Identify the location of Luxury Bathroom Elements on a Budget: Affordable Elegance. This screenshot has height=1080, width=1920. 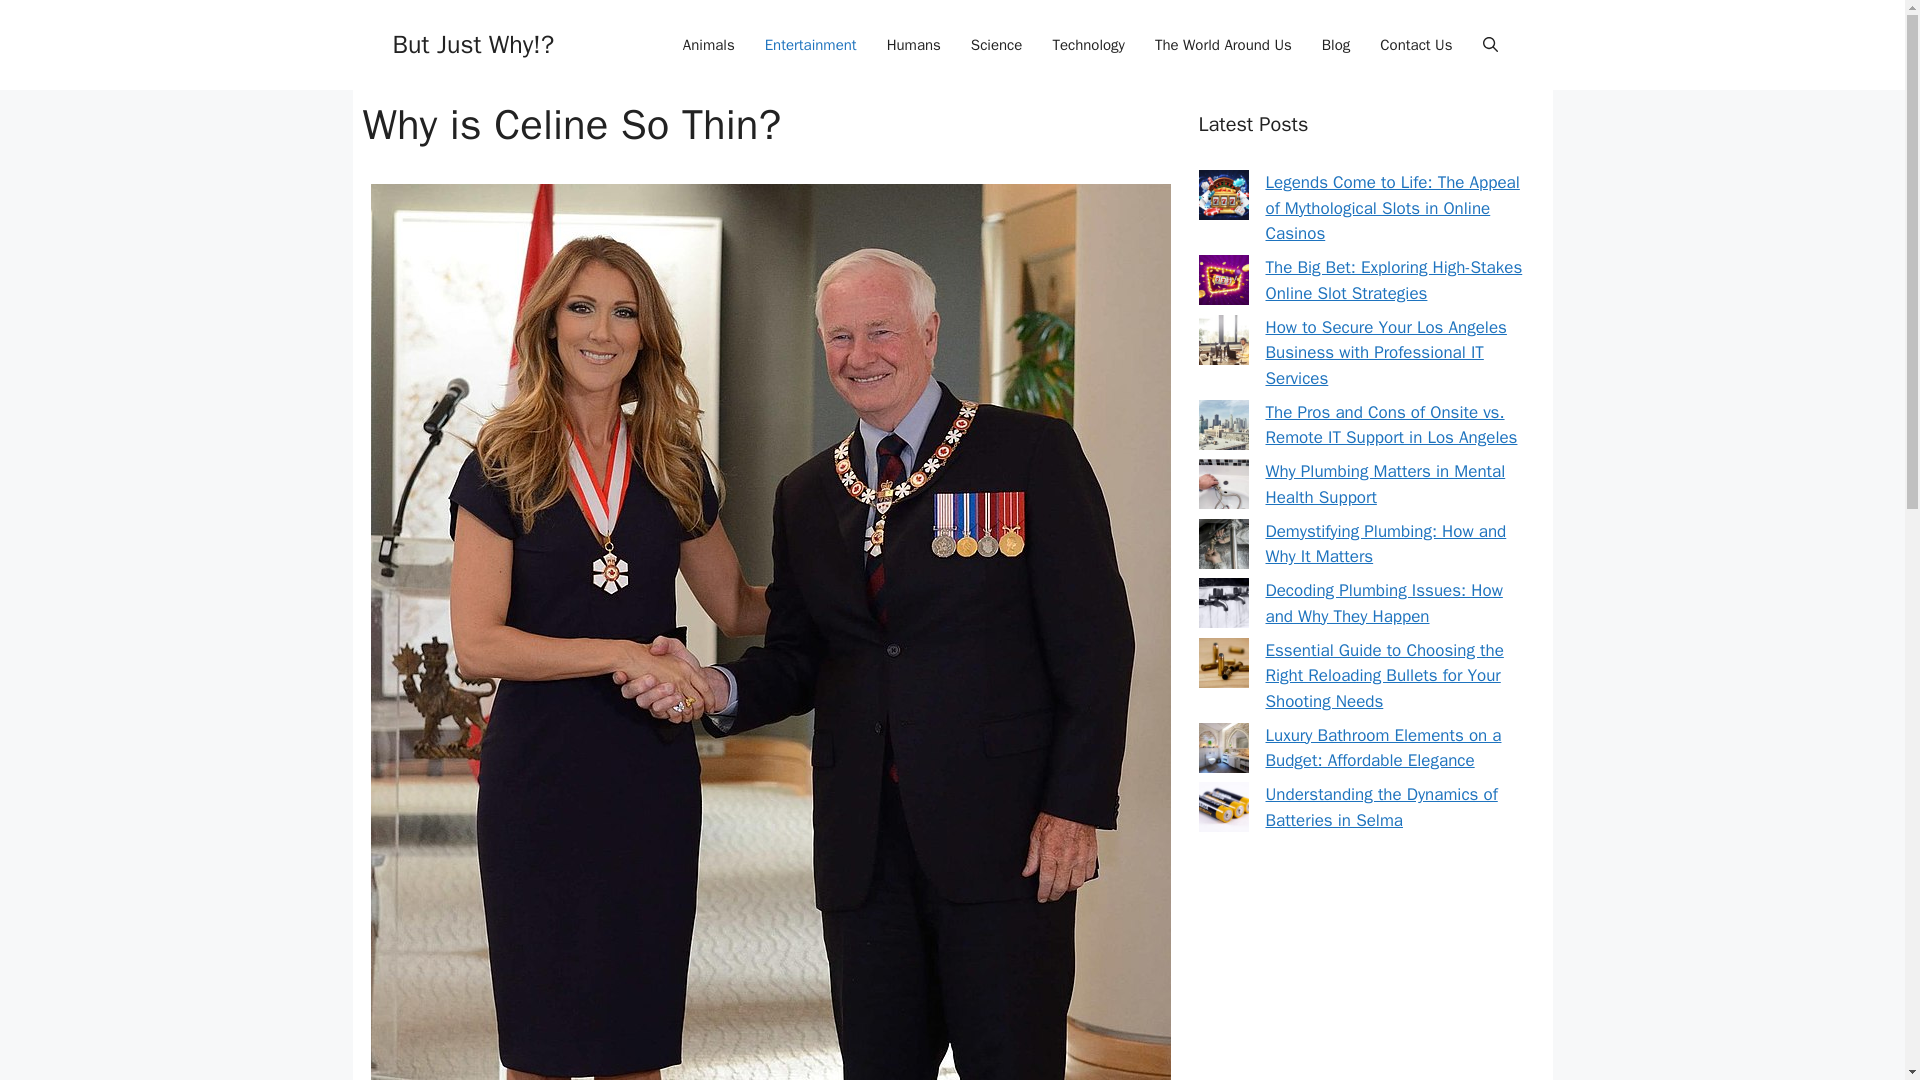
(1383, 747).